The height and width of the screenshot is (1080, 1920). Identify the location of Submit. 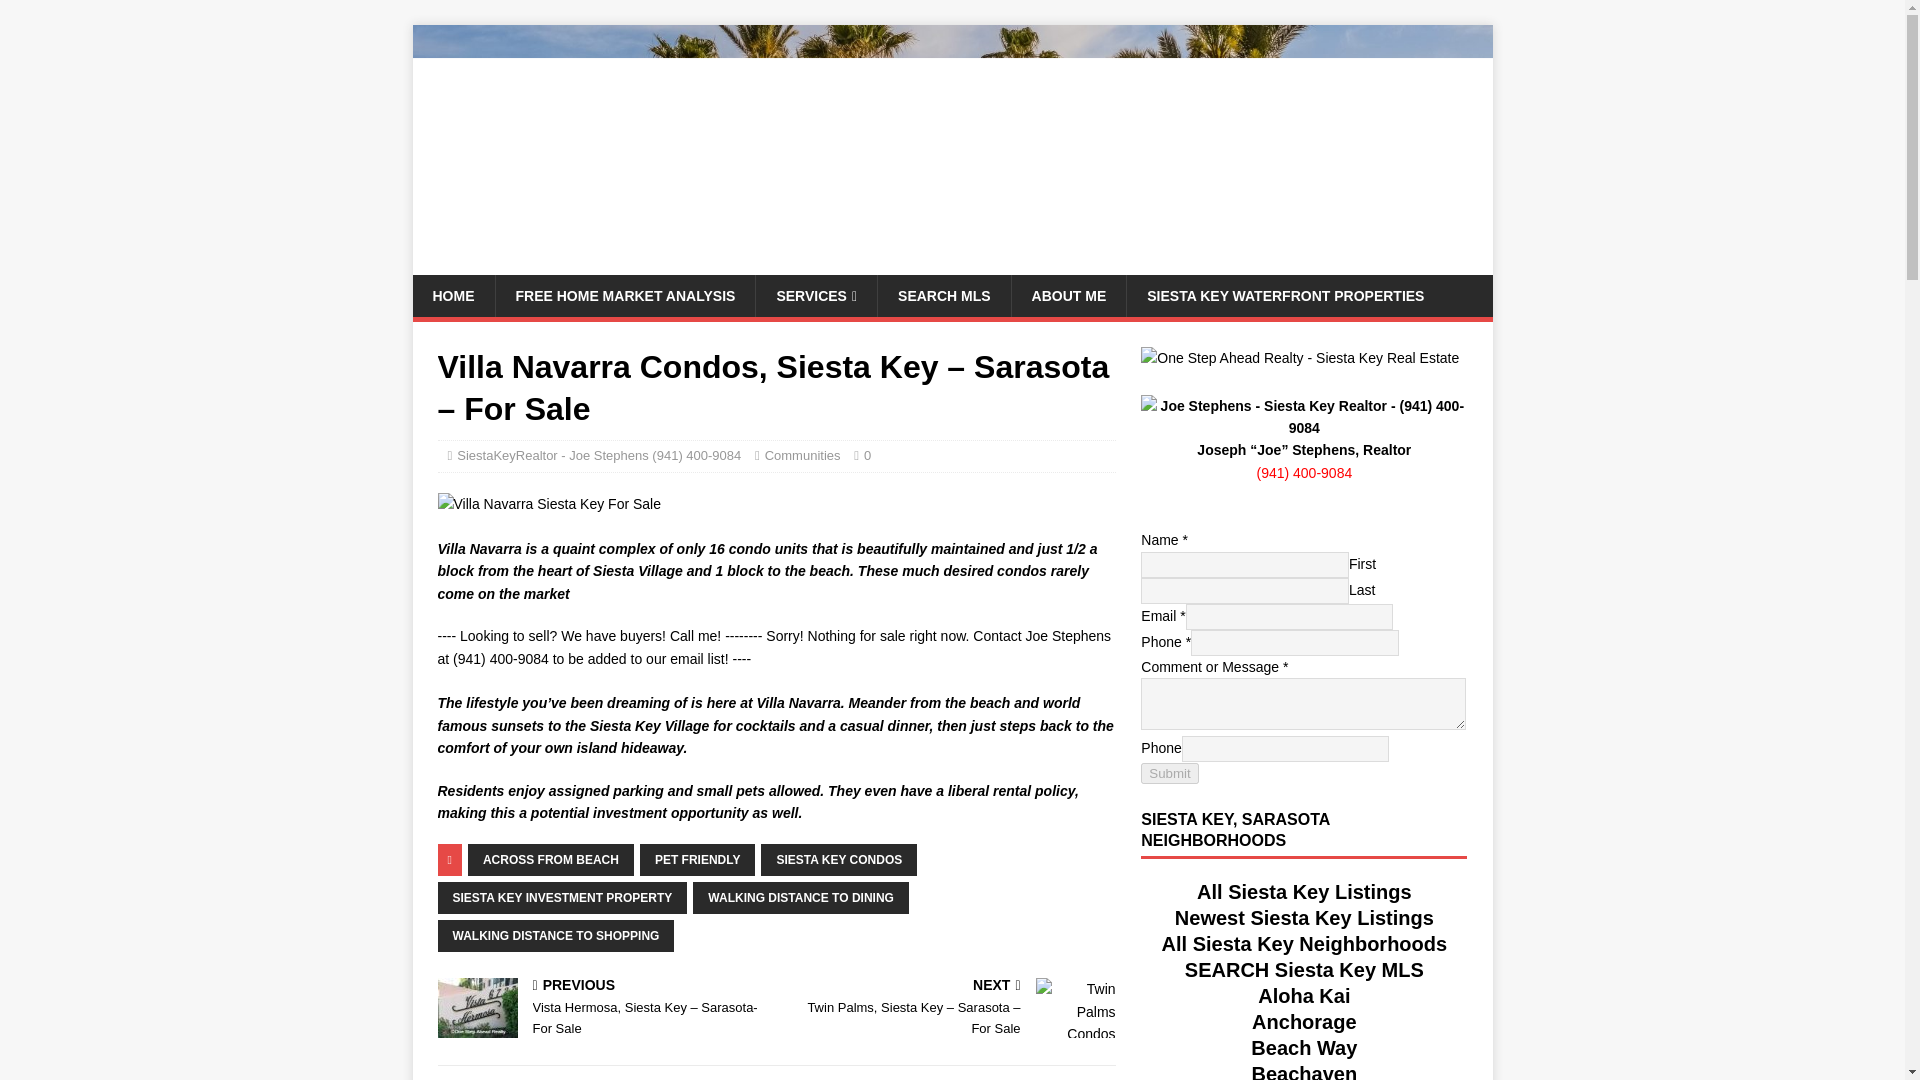
(1169, 773).